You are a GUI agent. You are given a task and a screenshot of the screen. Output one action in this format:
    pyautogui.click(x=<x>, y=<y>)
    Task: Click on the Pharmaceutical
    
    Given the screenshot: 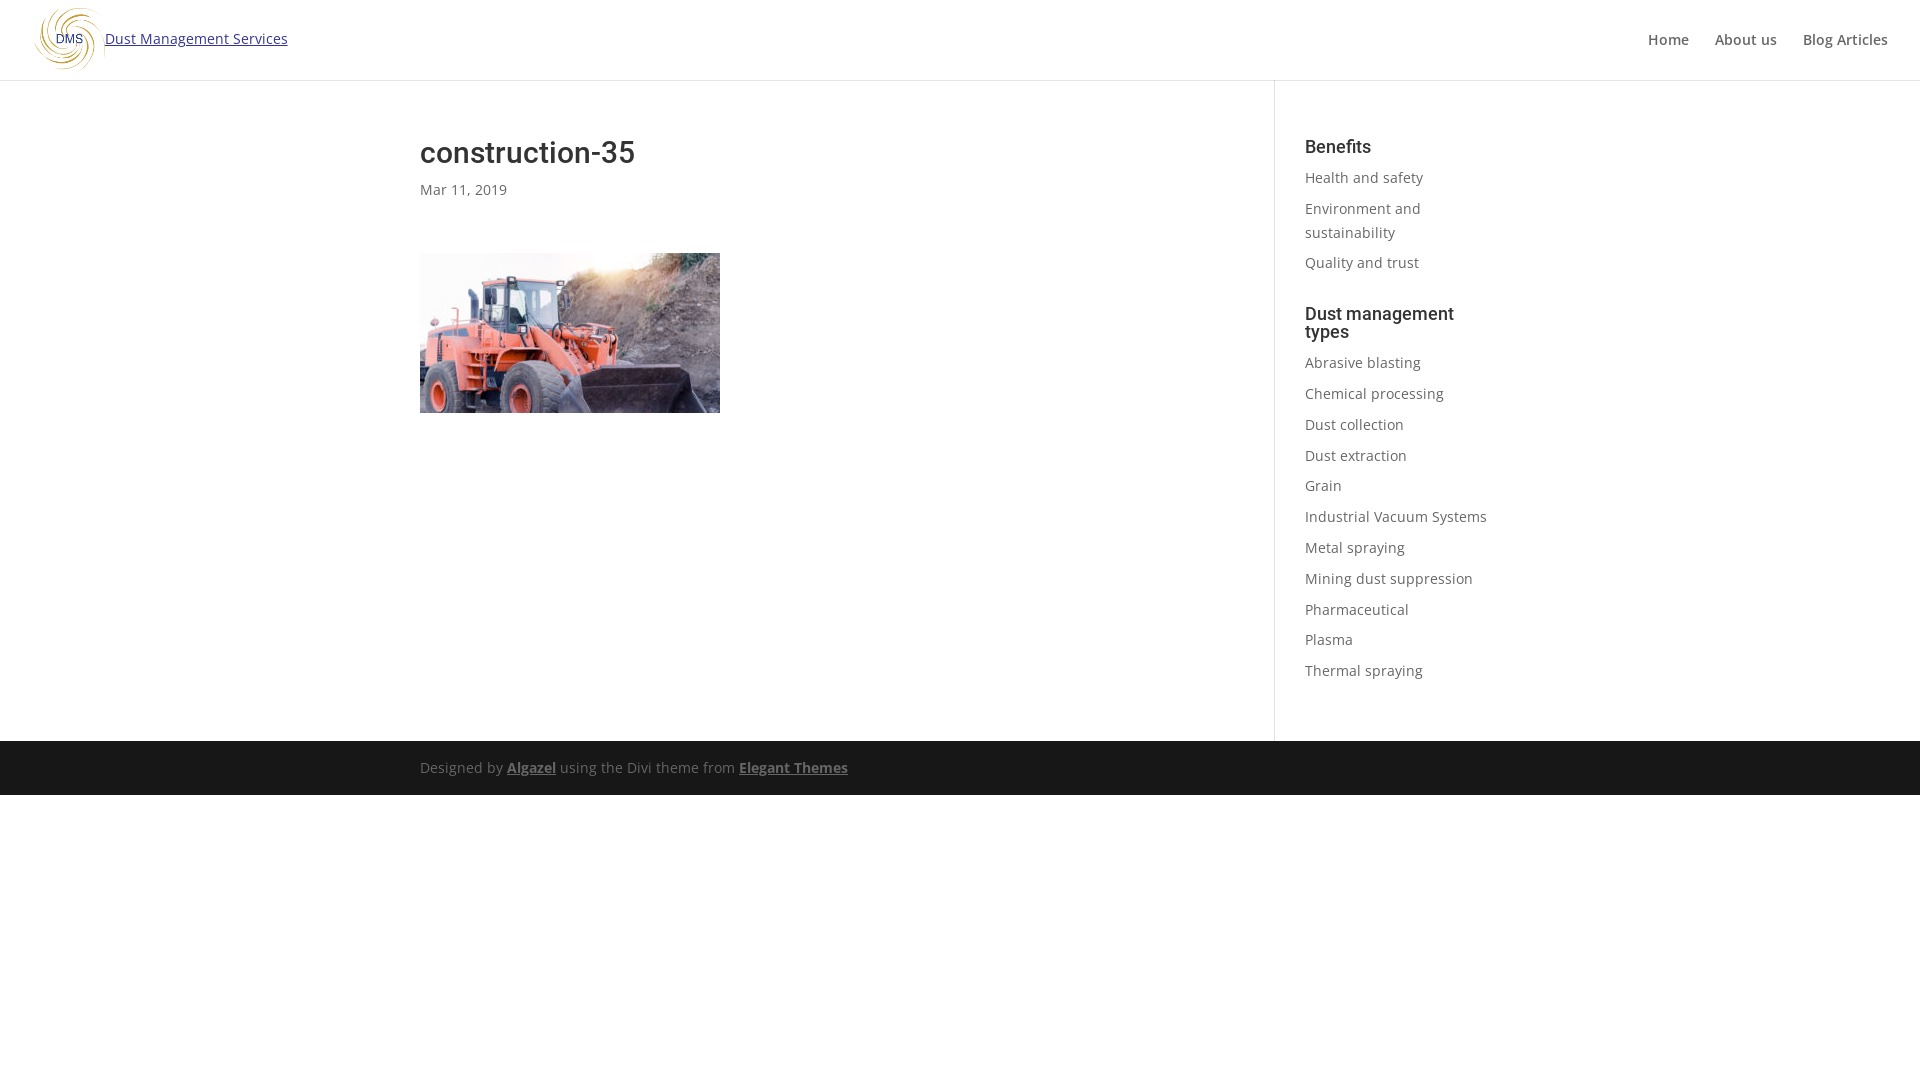 What is the action you would take?
    pyautogui.click(x=1357, y=610)
    